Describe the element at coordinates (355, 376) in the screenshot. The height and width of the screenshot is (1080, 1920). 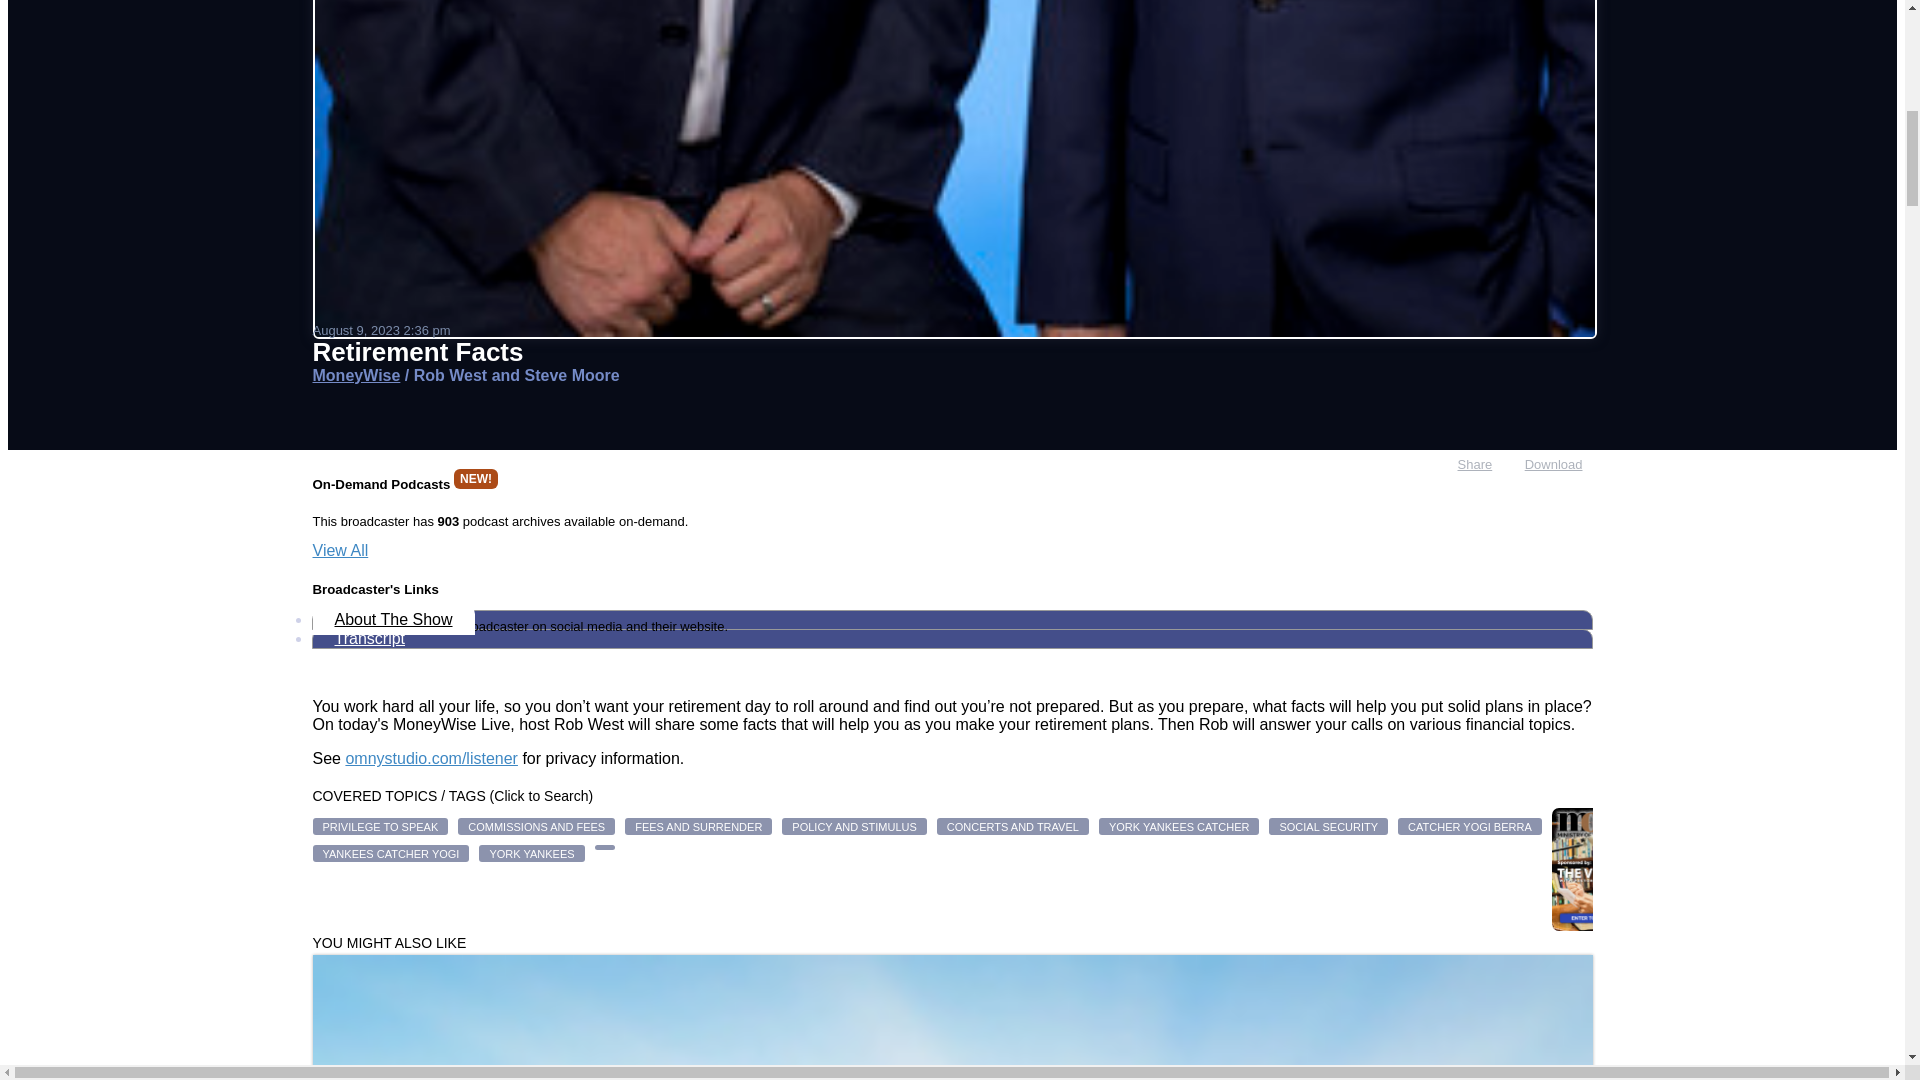
I see `Go to Show Details` at that location.